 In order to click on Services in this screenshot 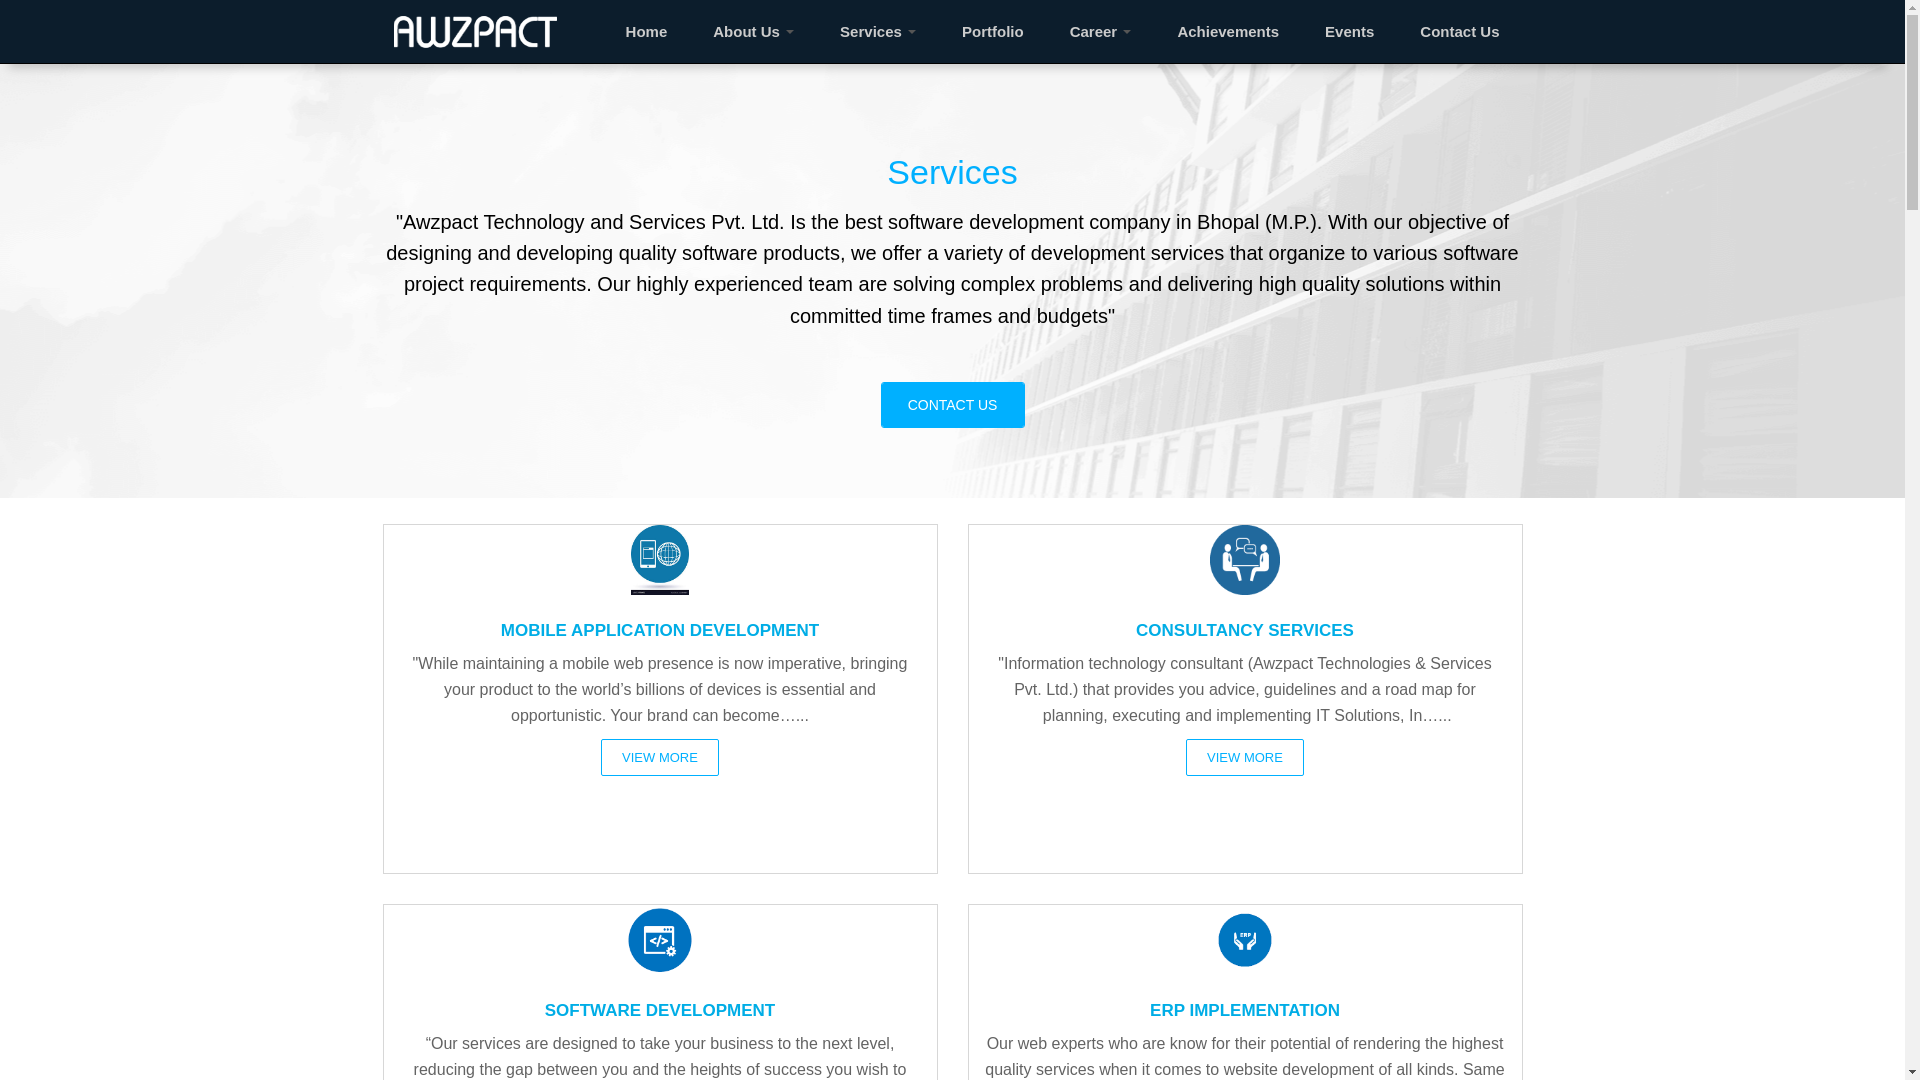, I will do `click(871, 32)`.